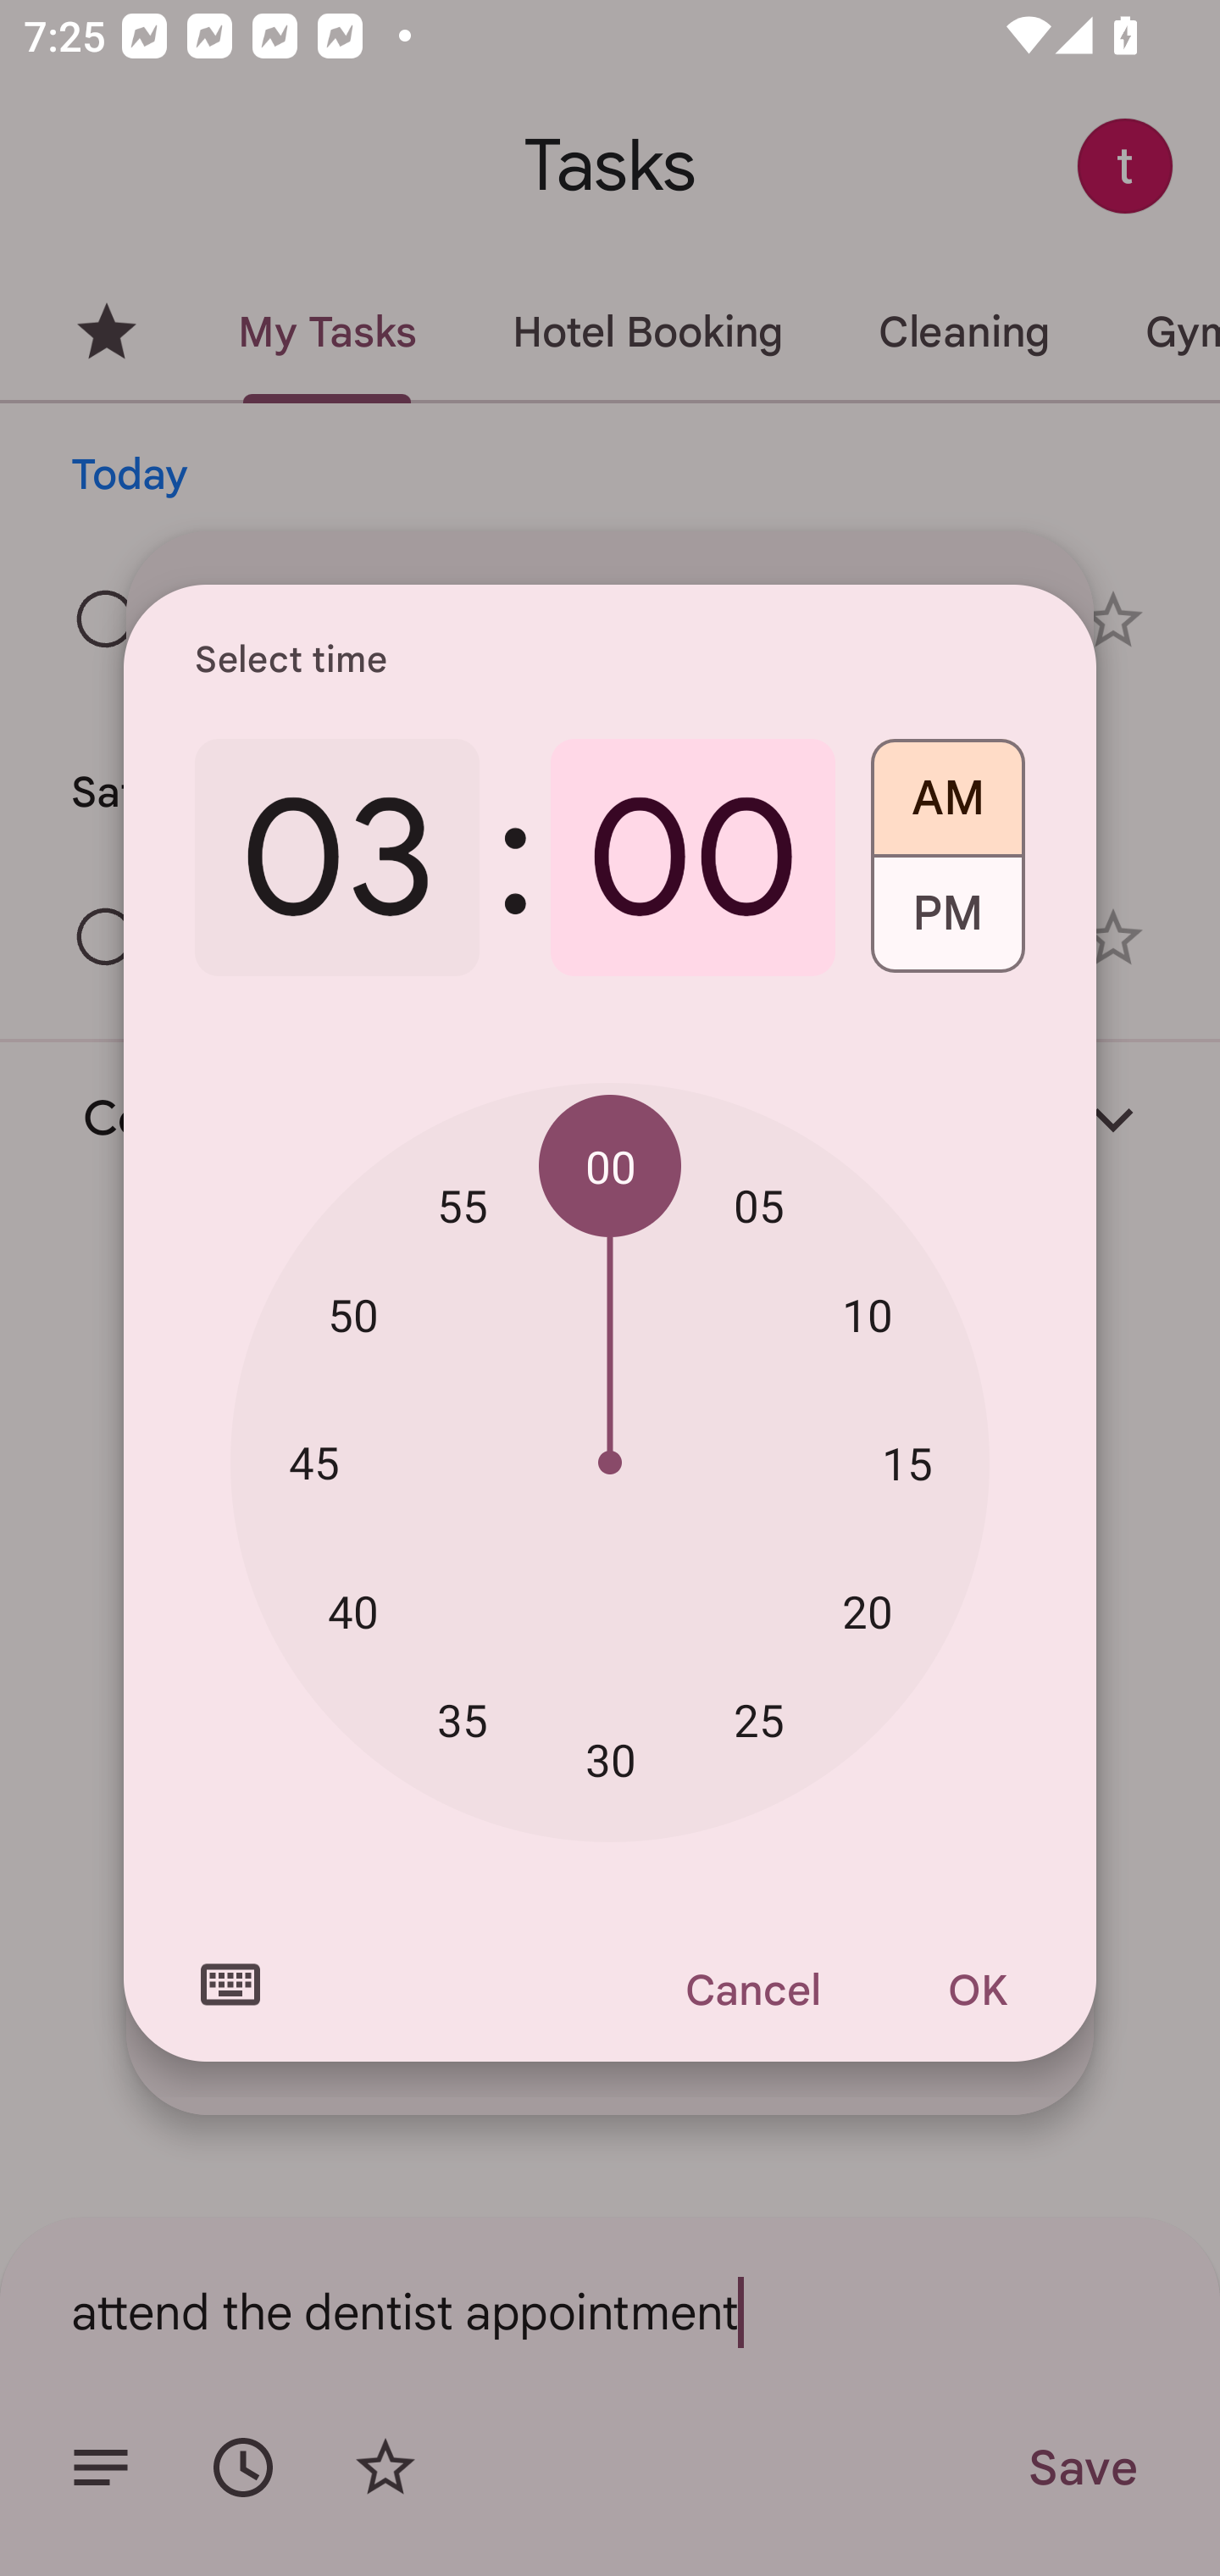  Describe the element at coordinates (313, 1461) in the screenshot. I see `45 45 minutes` at that location.